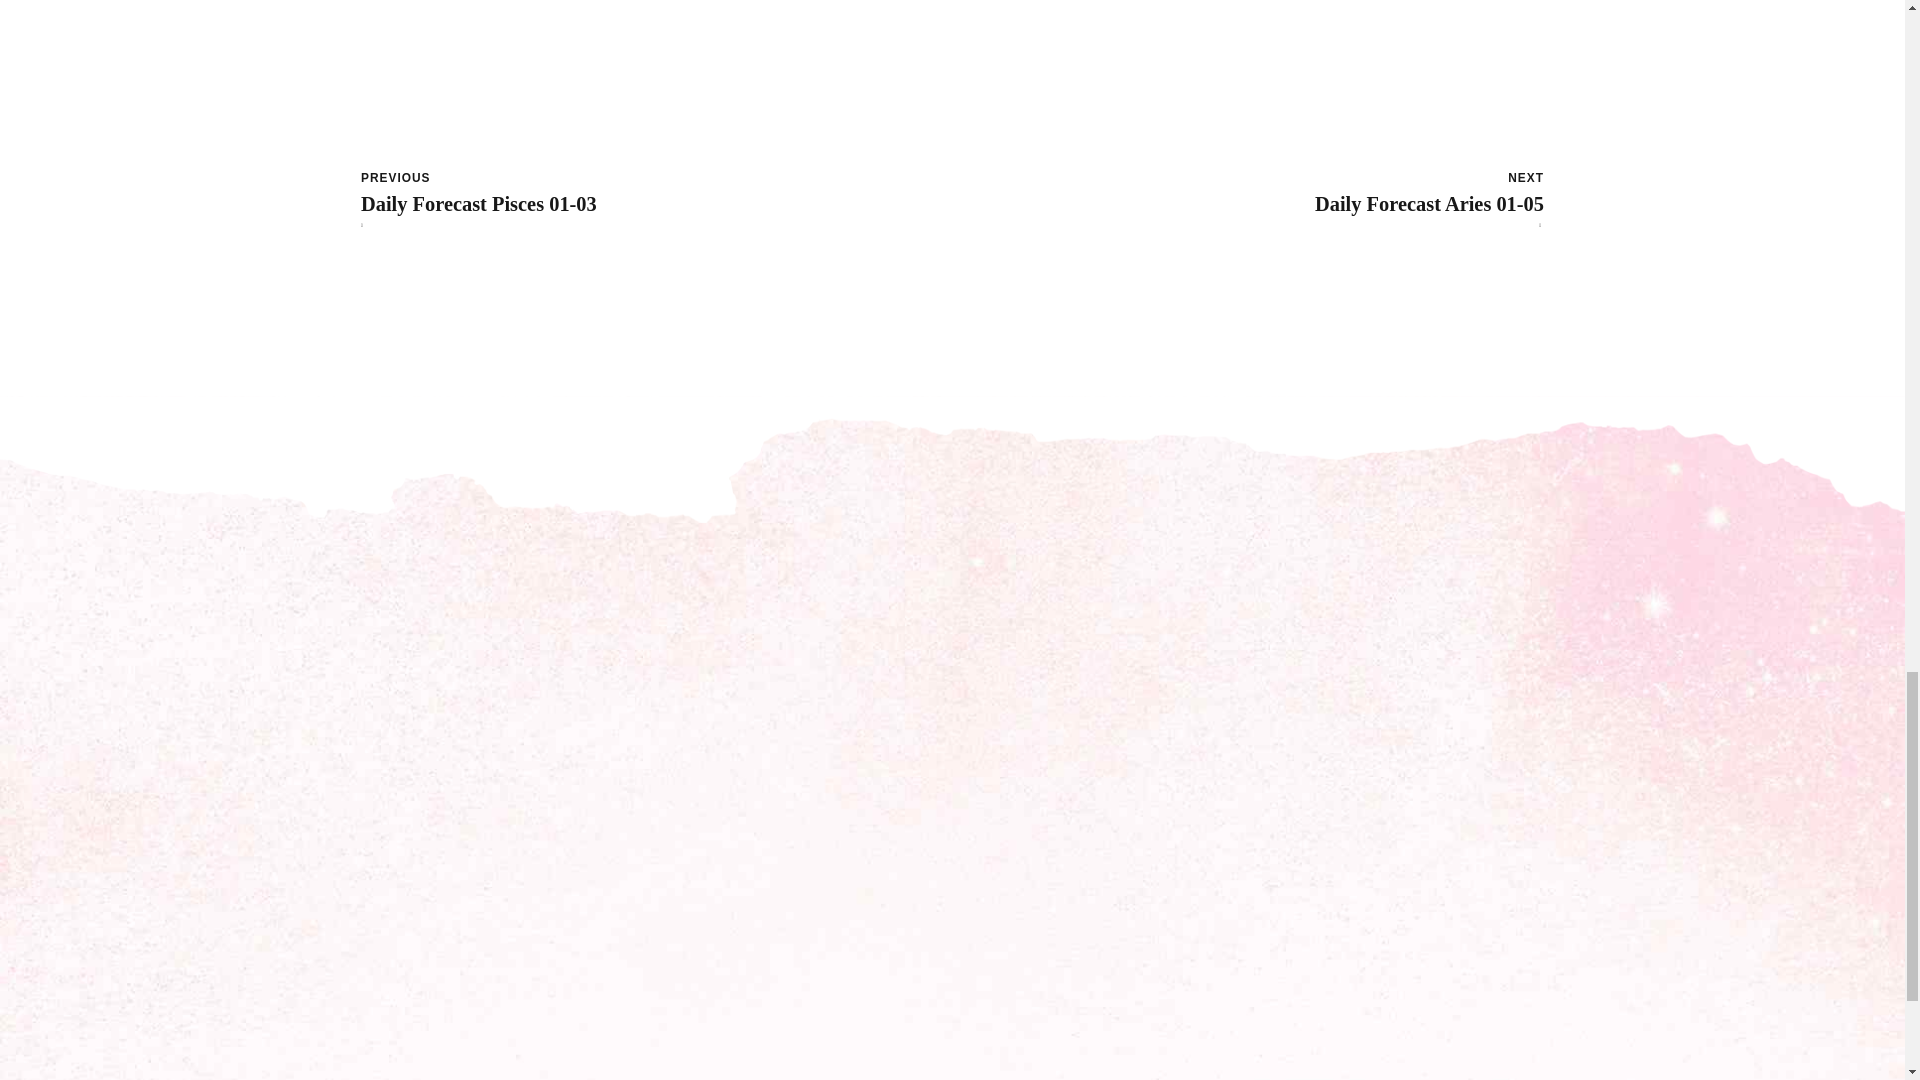 The height and width of the screenshot is (1080, 1920). I want to click on Submit, so click(1253, 958).